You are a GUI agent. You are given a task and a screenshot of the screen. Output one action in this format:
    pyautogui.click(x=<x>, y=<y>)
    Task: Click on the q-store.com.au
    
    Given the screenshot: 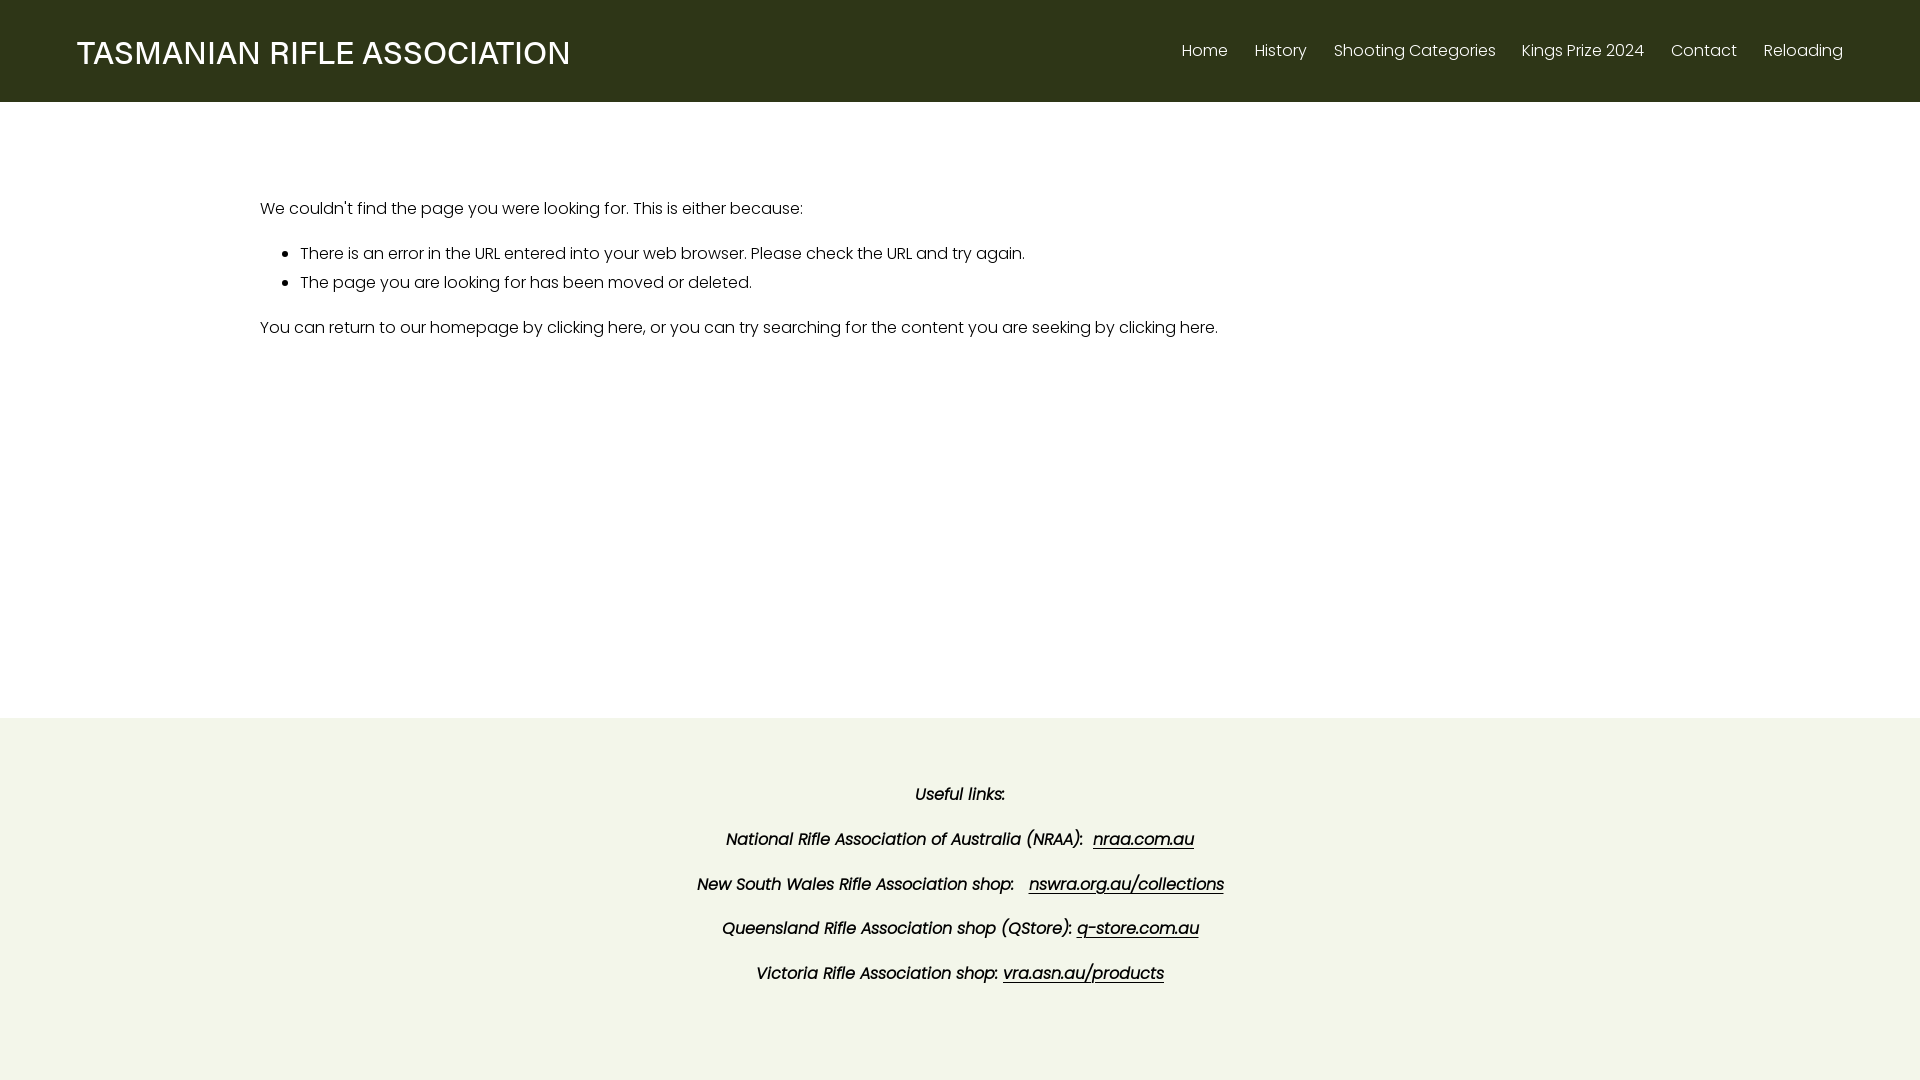 What is the action you would take?
    pyautogui.click(x=1137, y=930)
    